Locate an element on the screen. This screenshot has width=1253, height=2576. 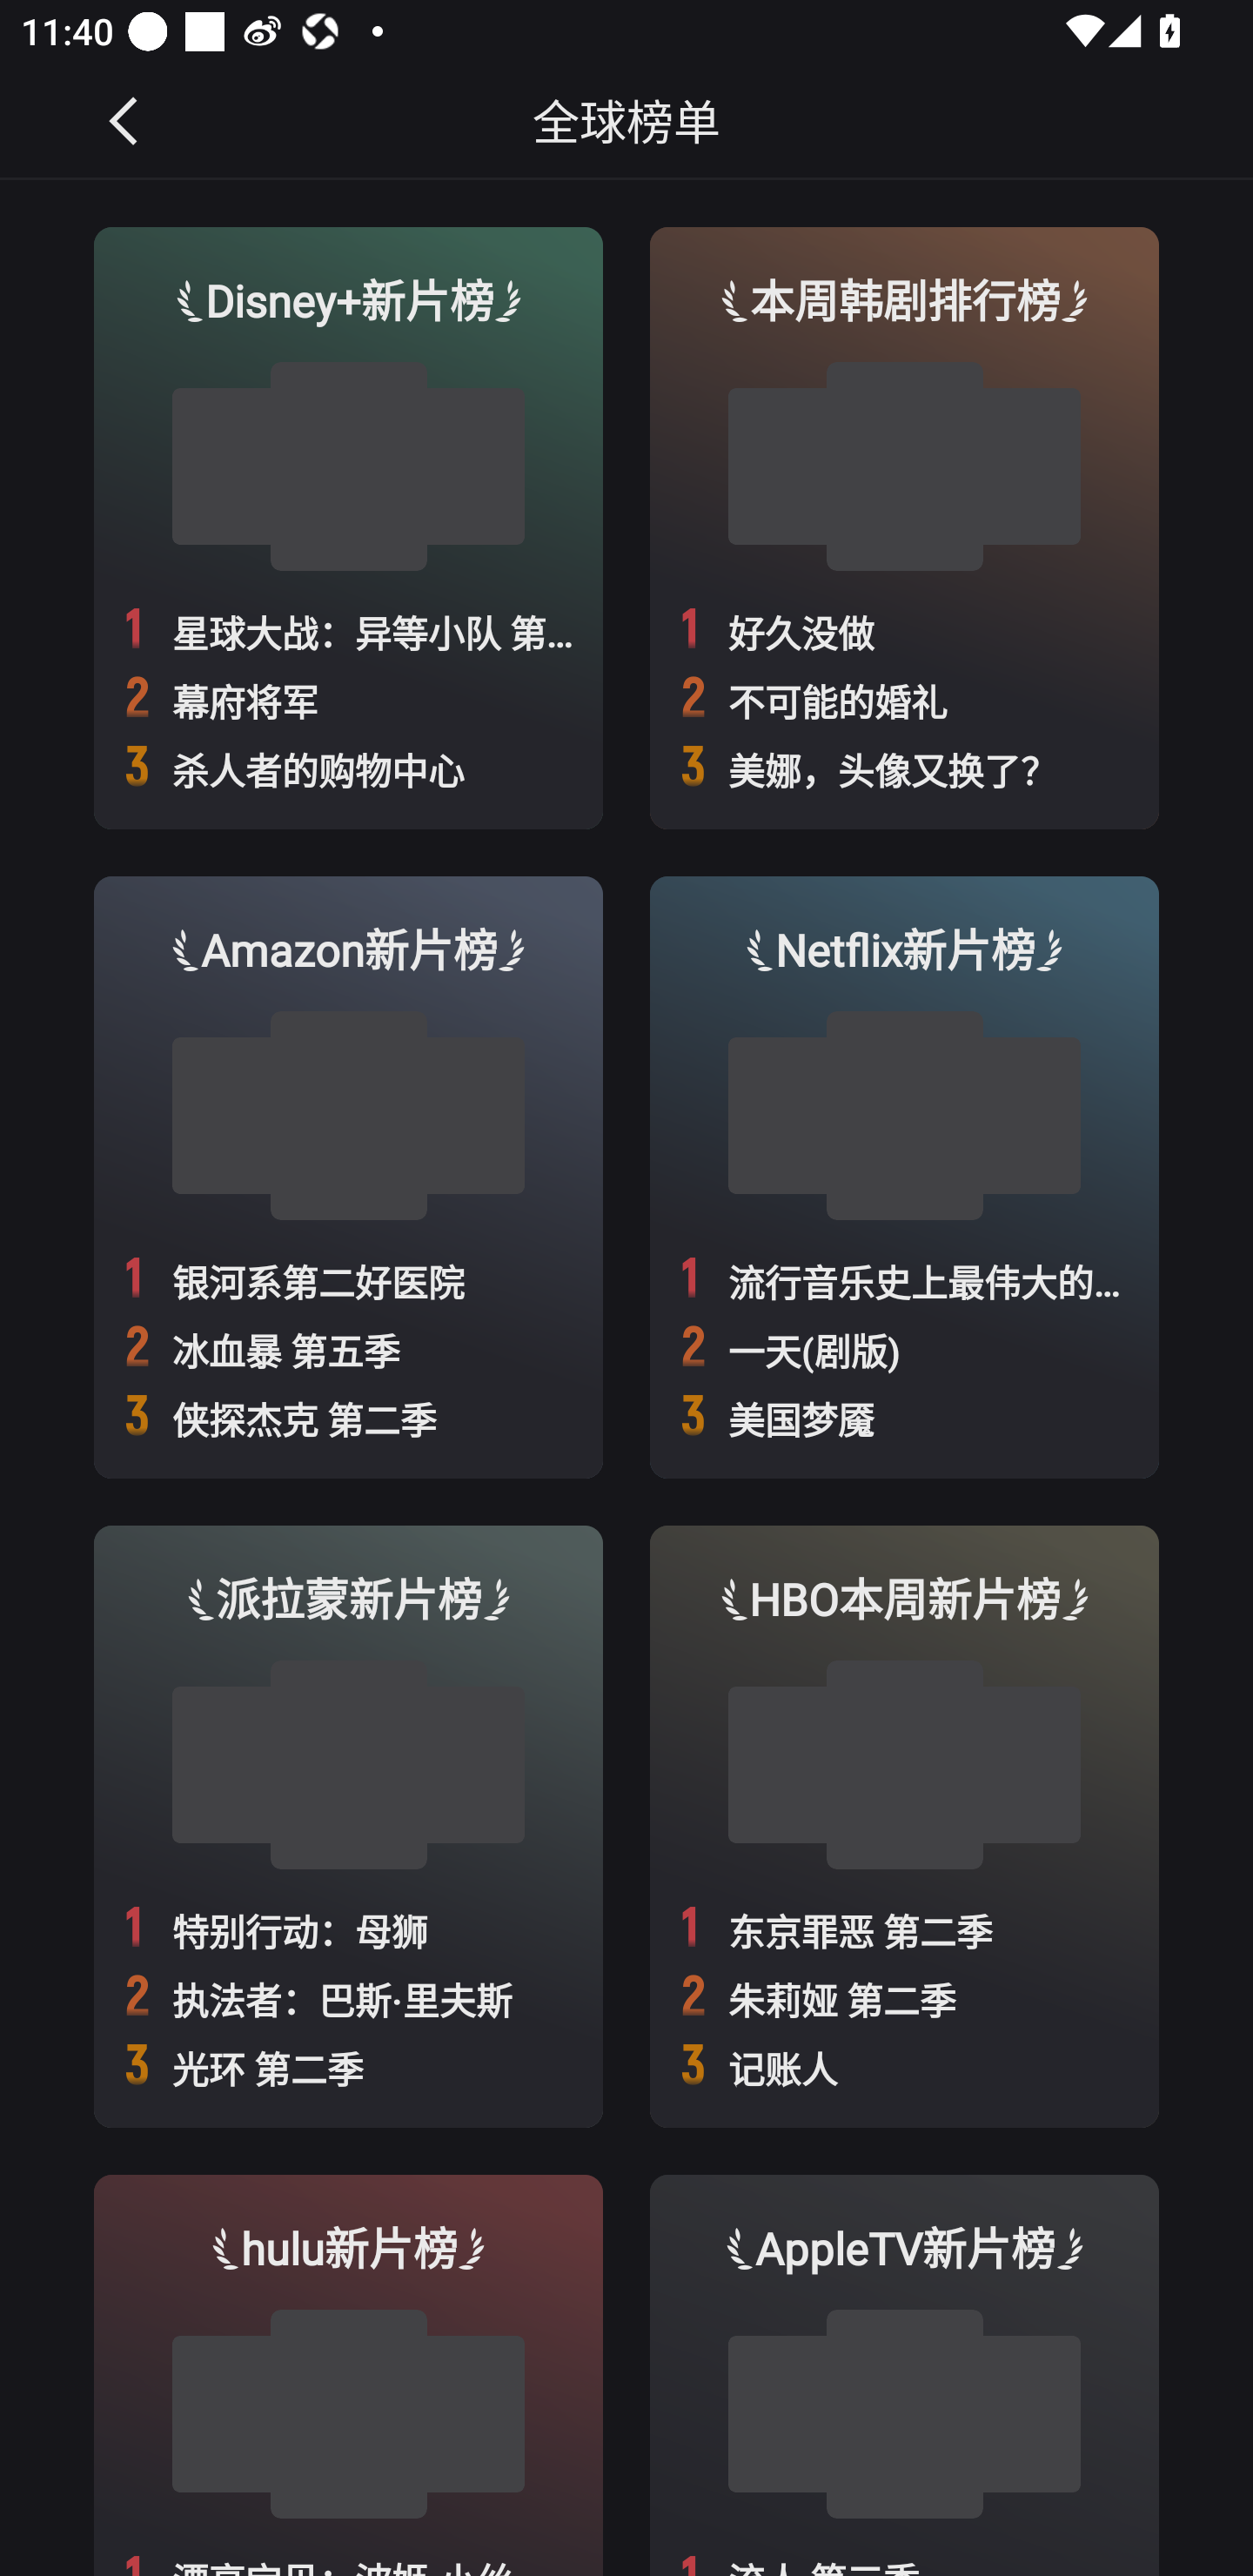
3 记账人 is located at coordinates (905, 2067).